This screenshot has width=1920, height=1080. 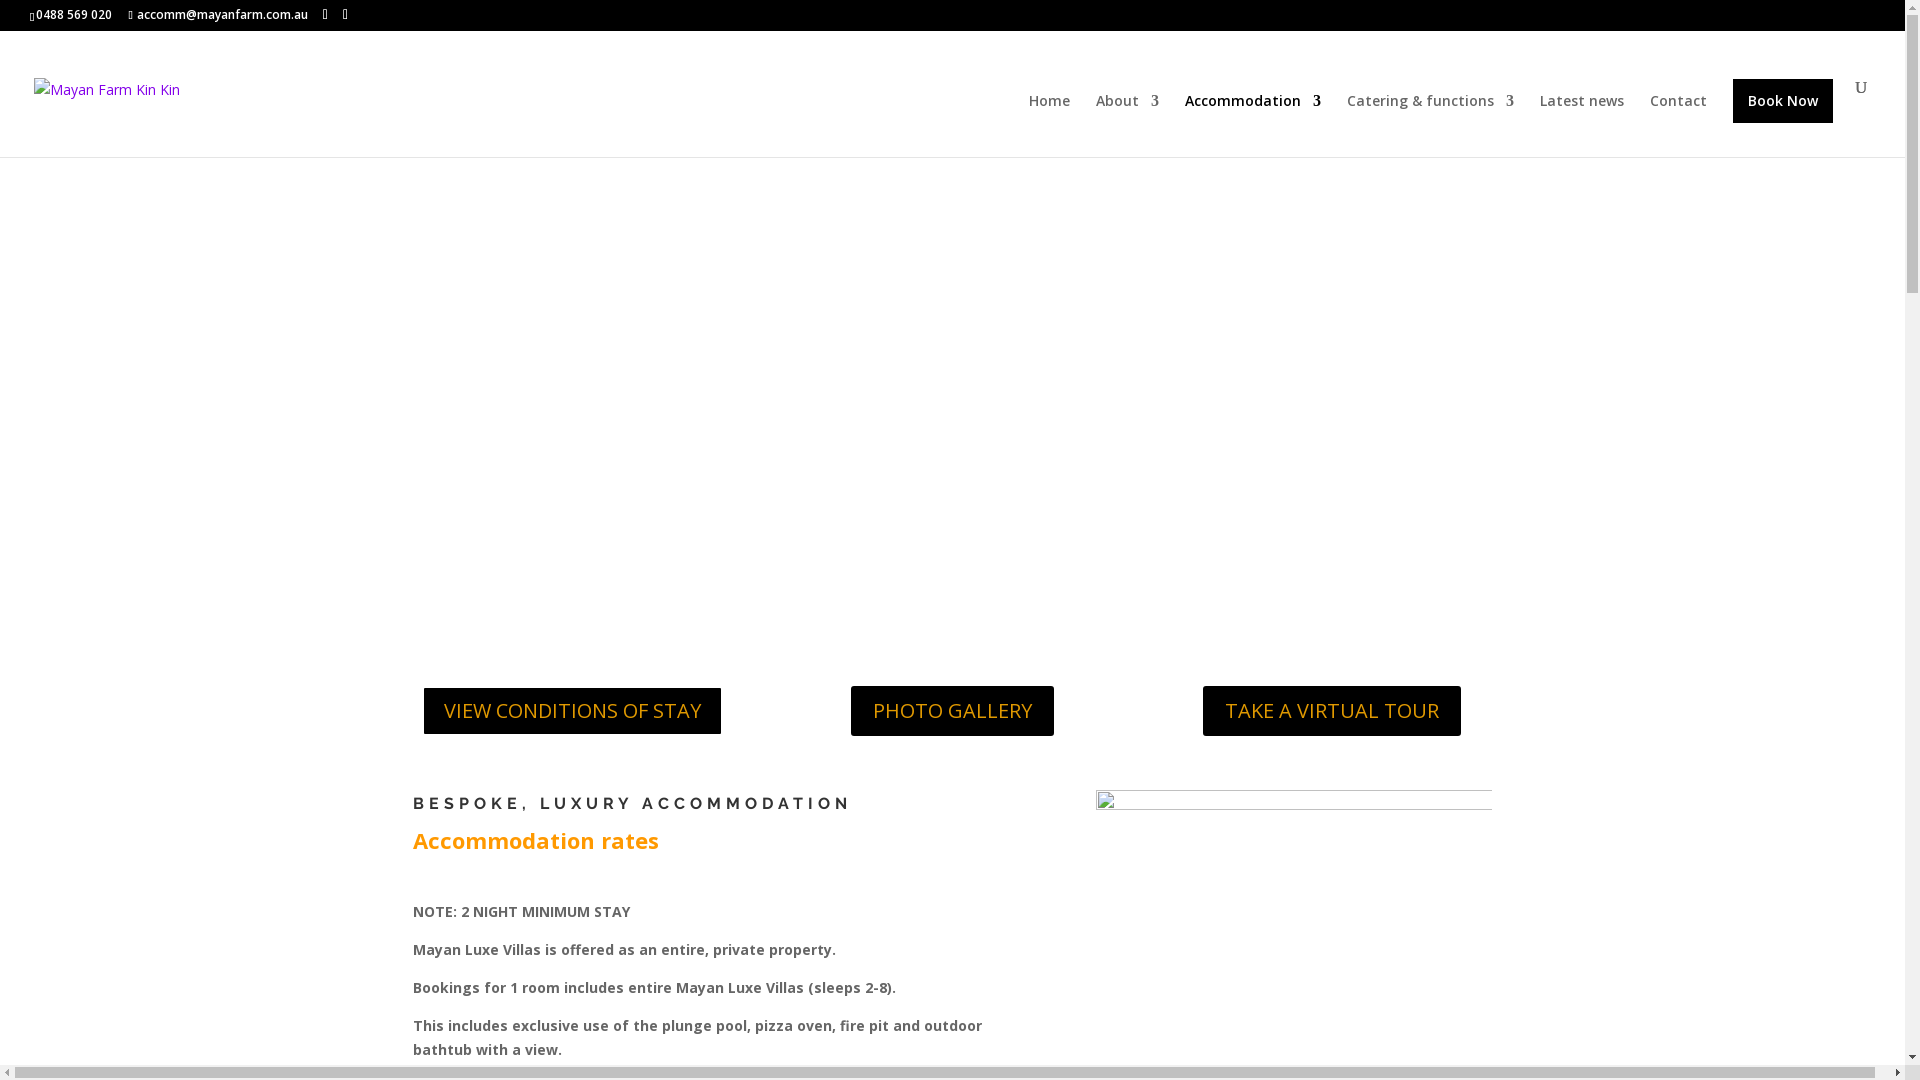 What do you see at coordinates (1332, 711) in the screenshot?
I see `TAKE A VIRTUAL TOUR` at bounding box center [1332, 711].